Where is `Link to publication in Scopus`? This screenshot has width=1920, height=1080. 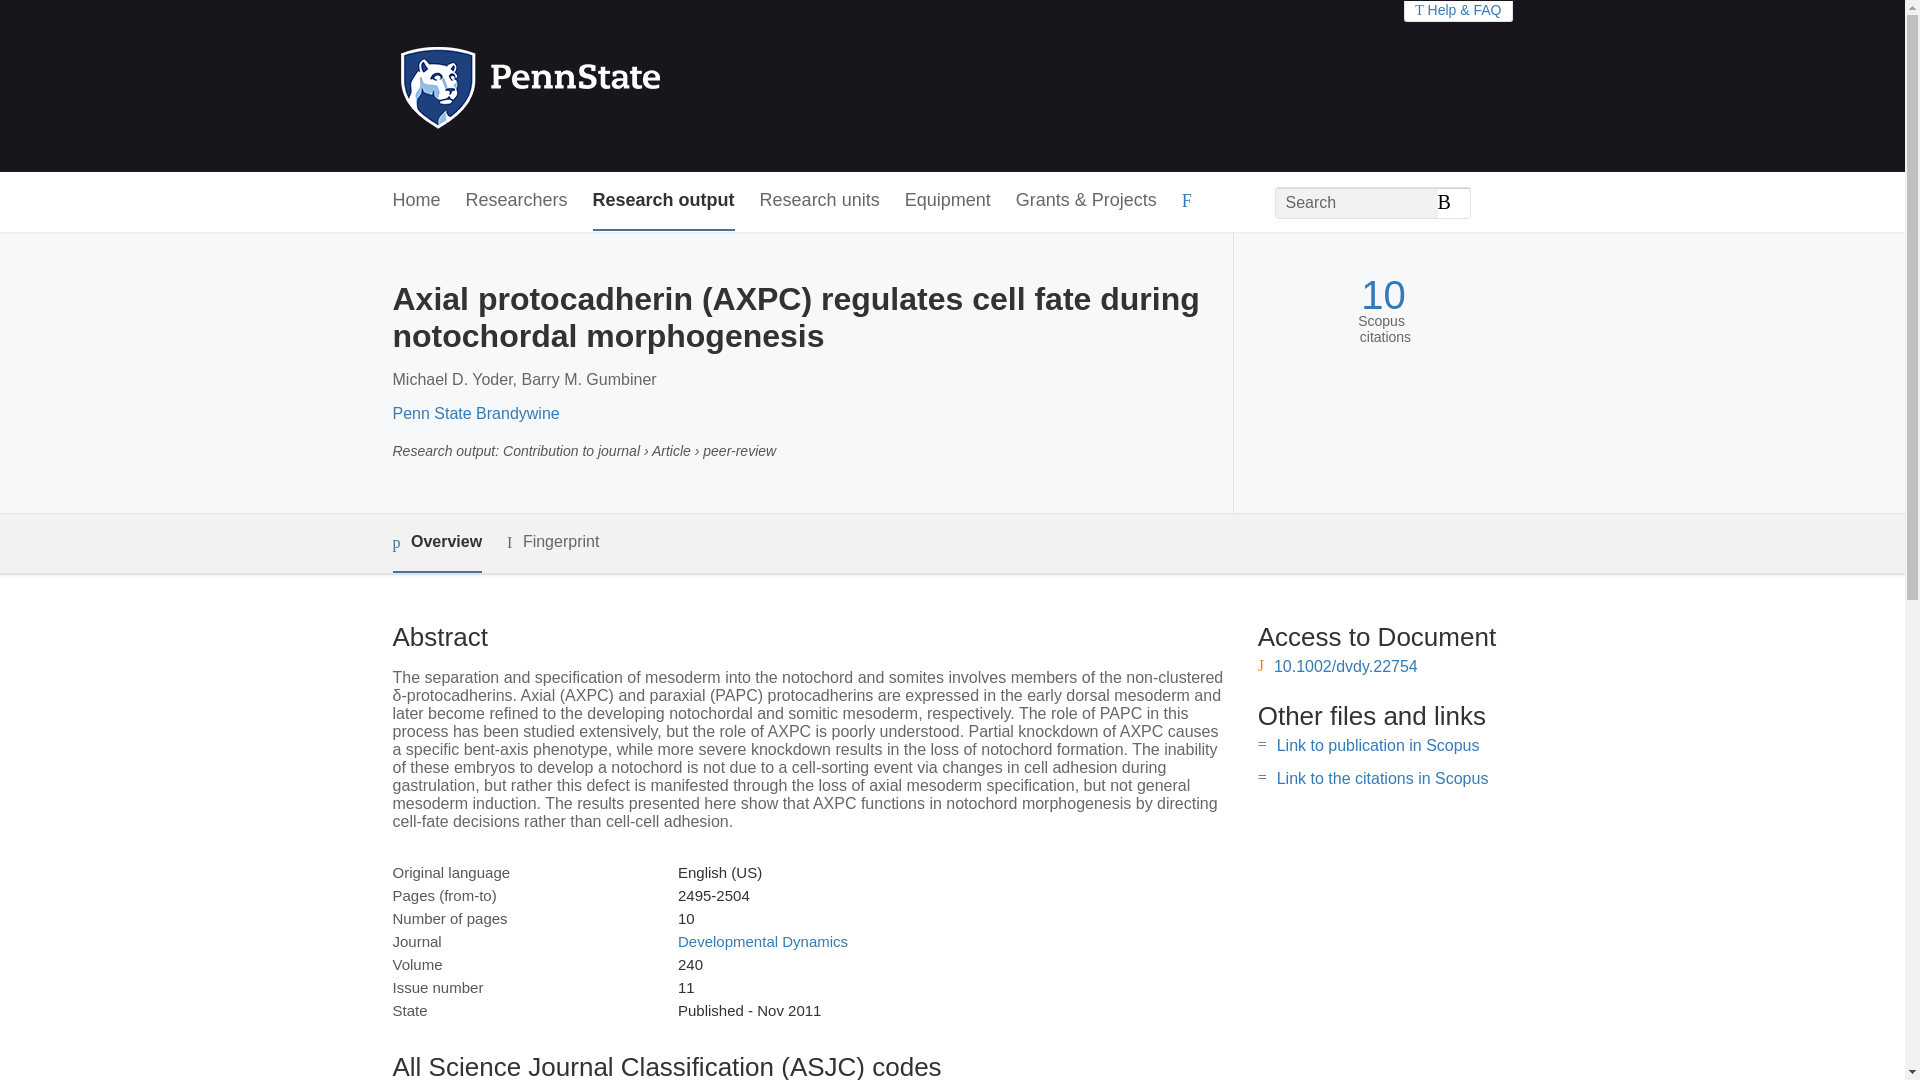
Link to publication in Scopus is located at coordinates (1378, 744).